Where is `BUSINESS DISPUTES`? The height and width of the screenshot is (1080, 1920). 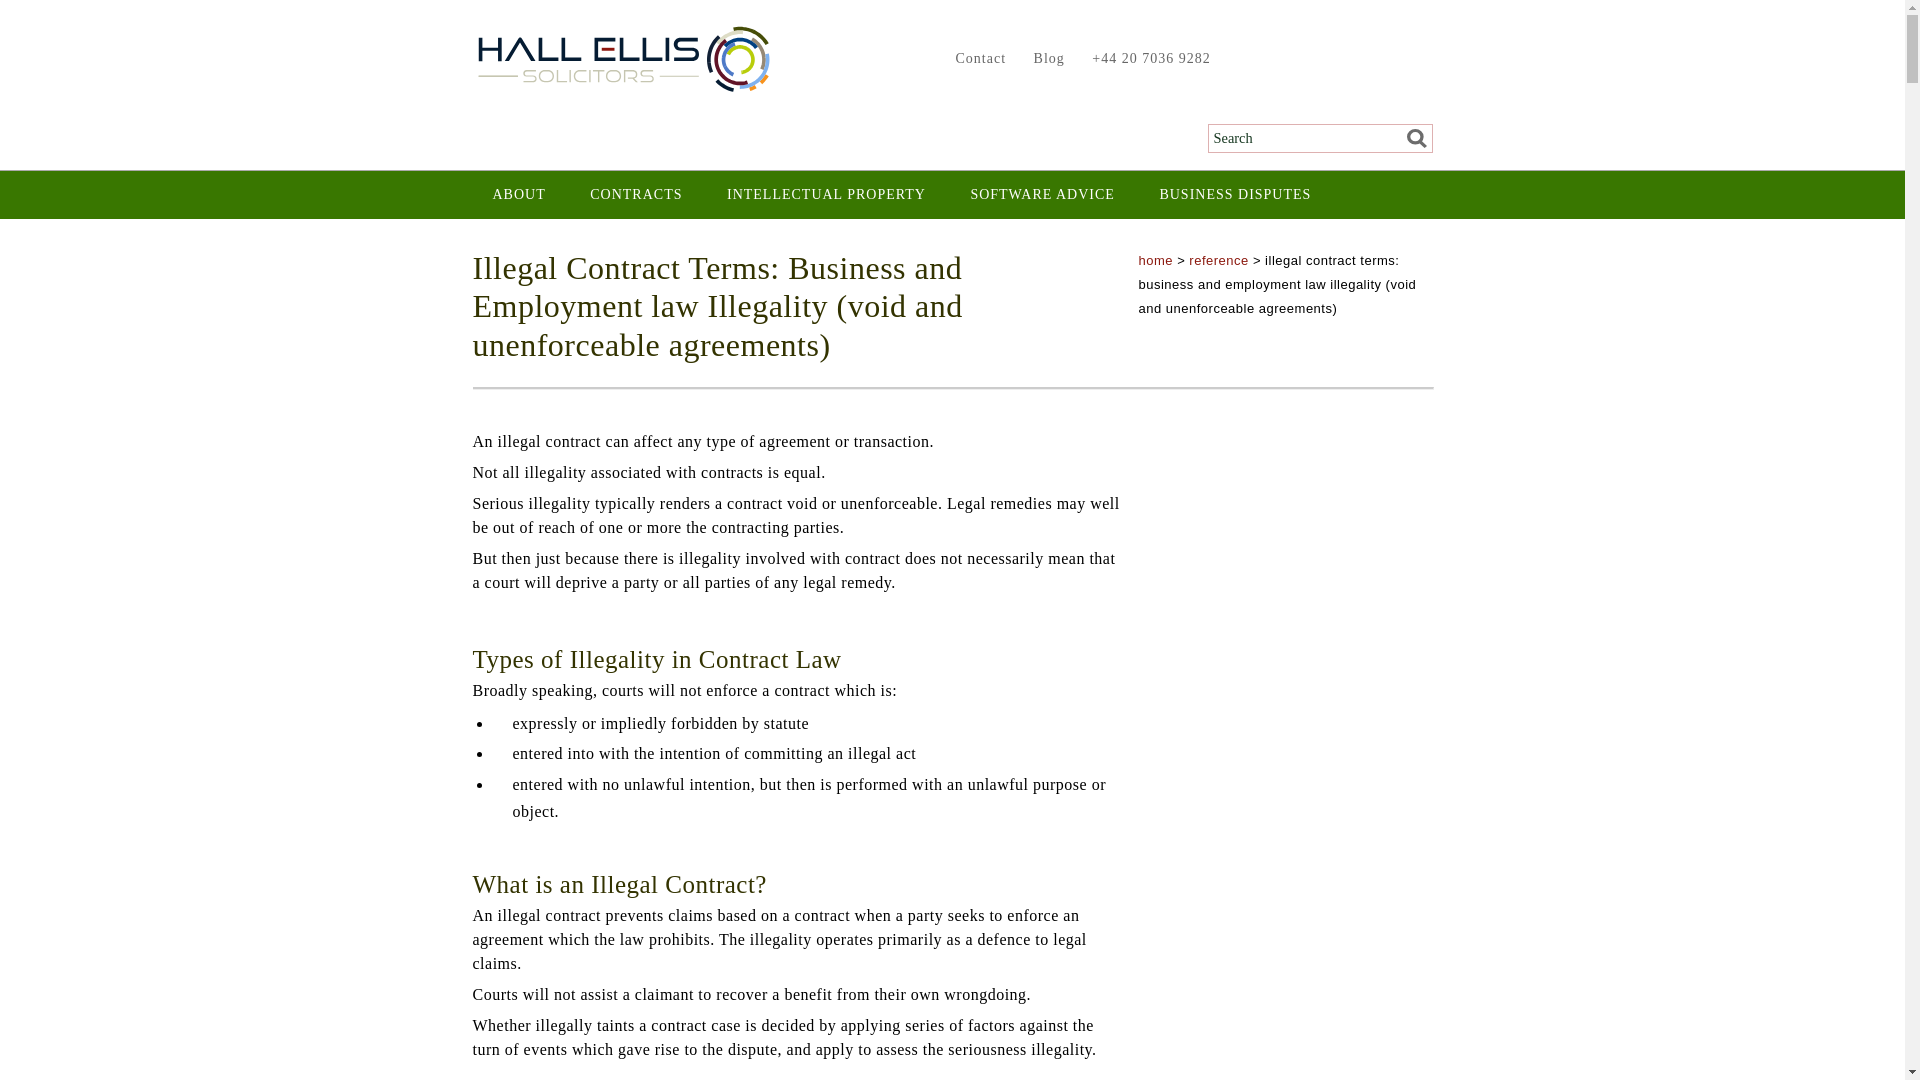
BUSINESS DISPUTES is located at coordinates (1234, 194).